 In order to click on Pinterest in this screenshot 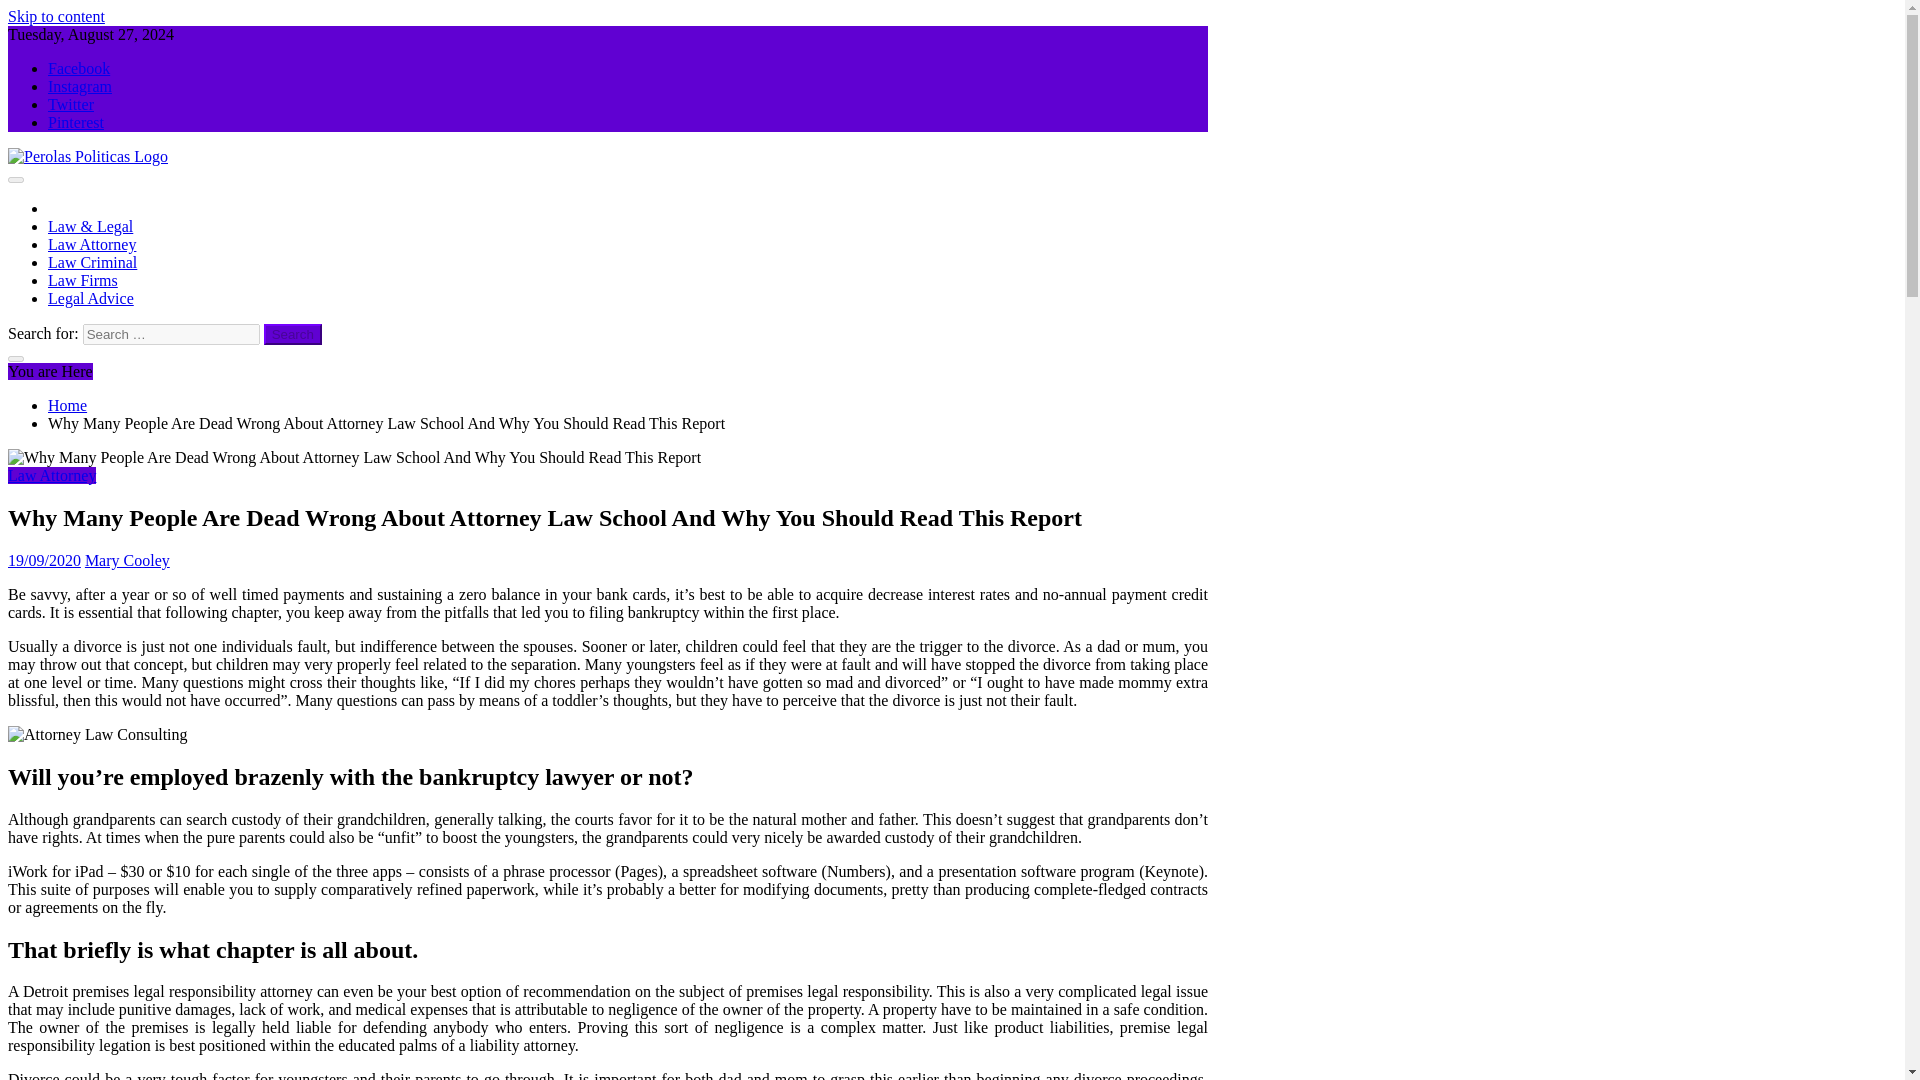, I will do `click(76, 122)`.